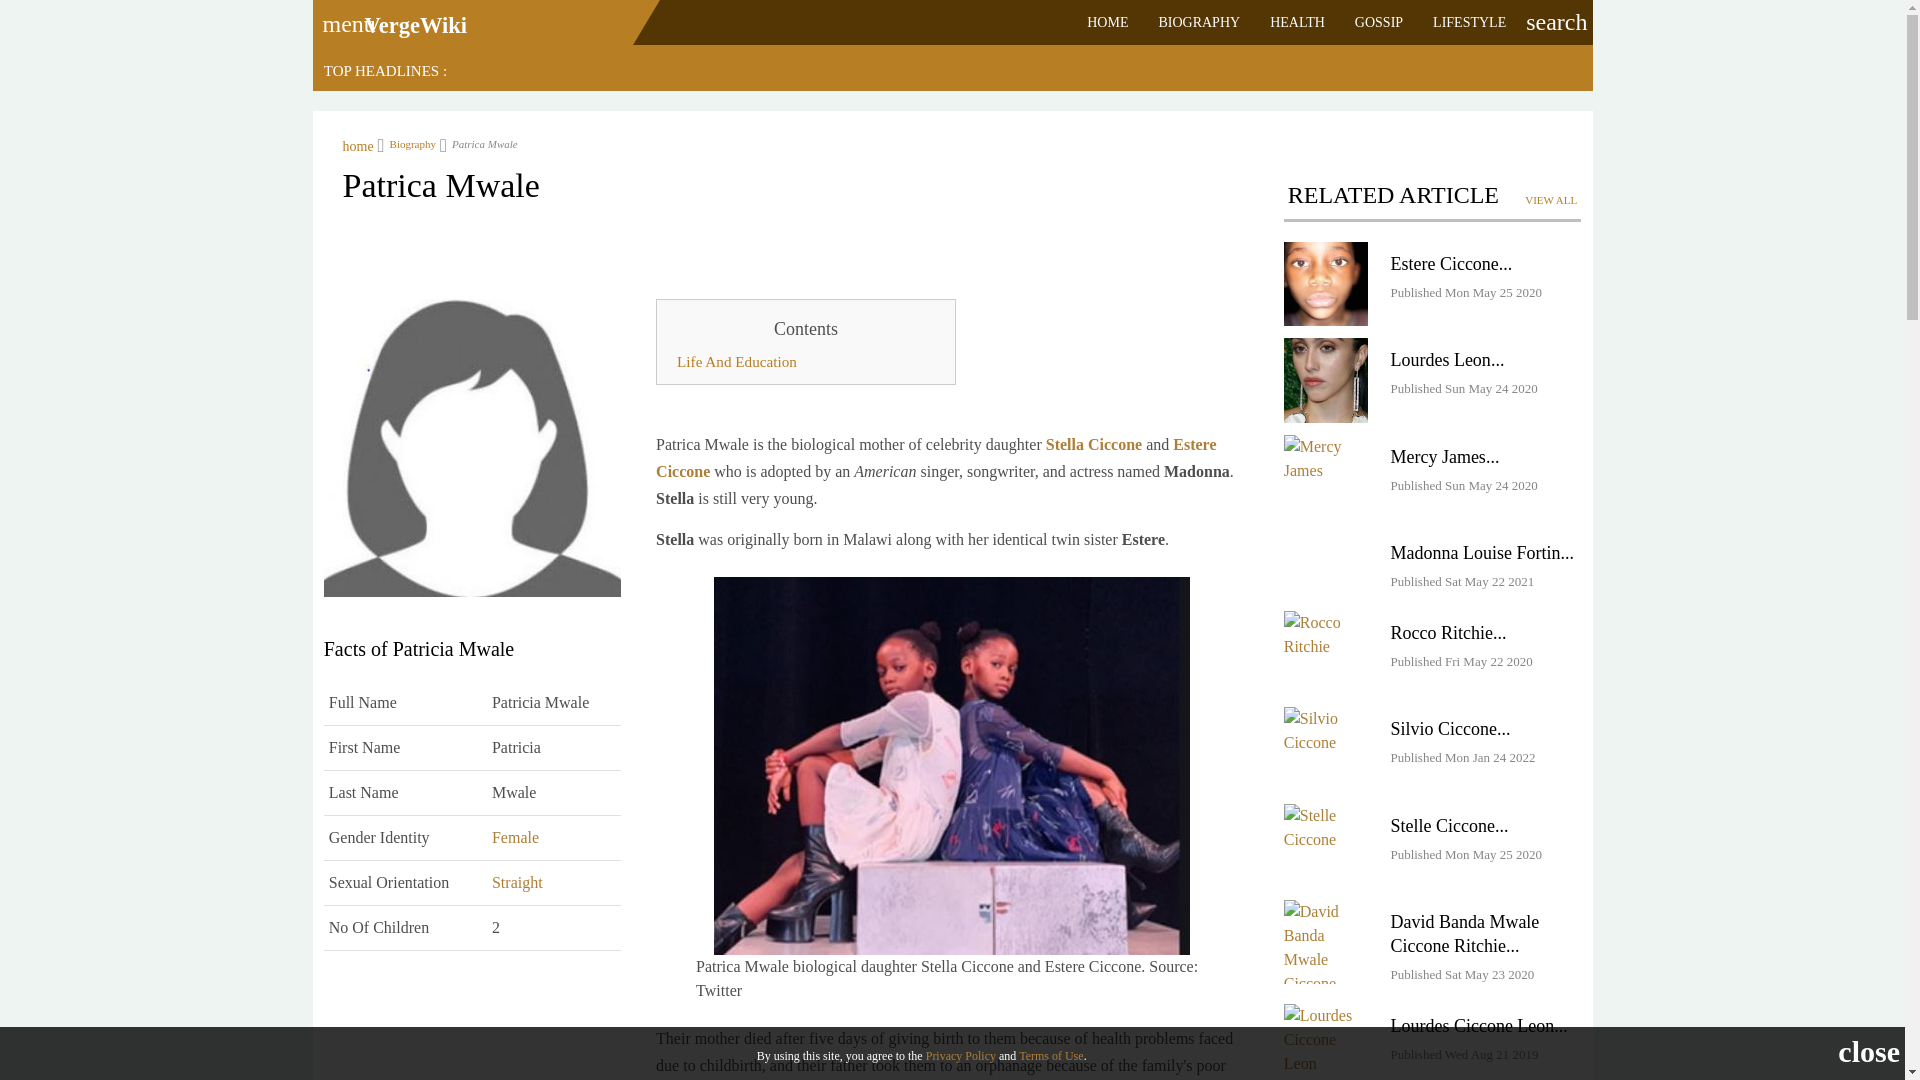 This screenshot has height=1080, width=1920. I want to click on Stelle Ciccone, so click(1326, 828).